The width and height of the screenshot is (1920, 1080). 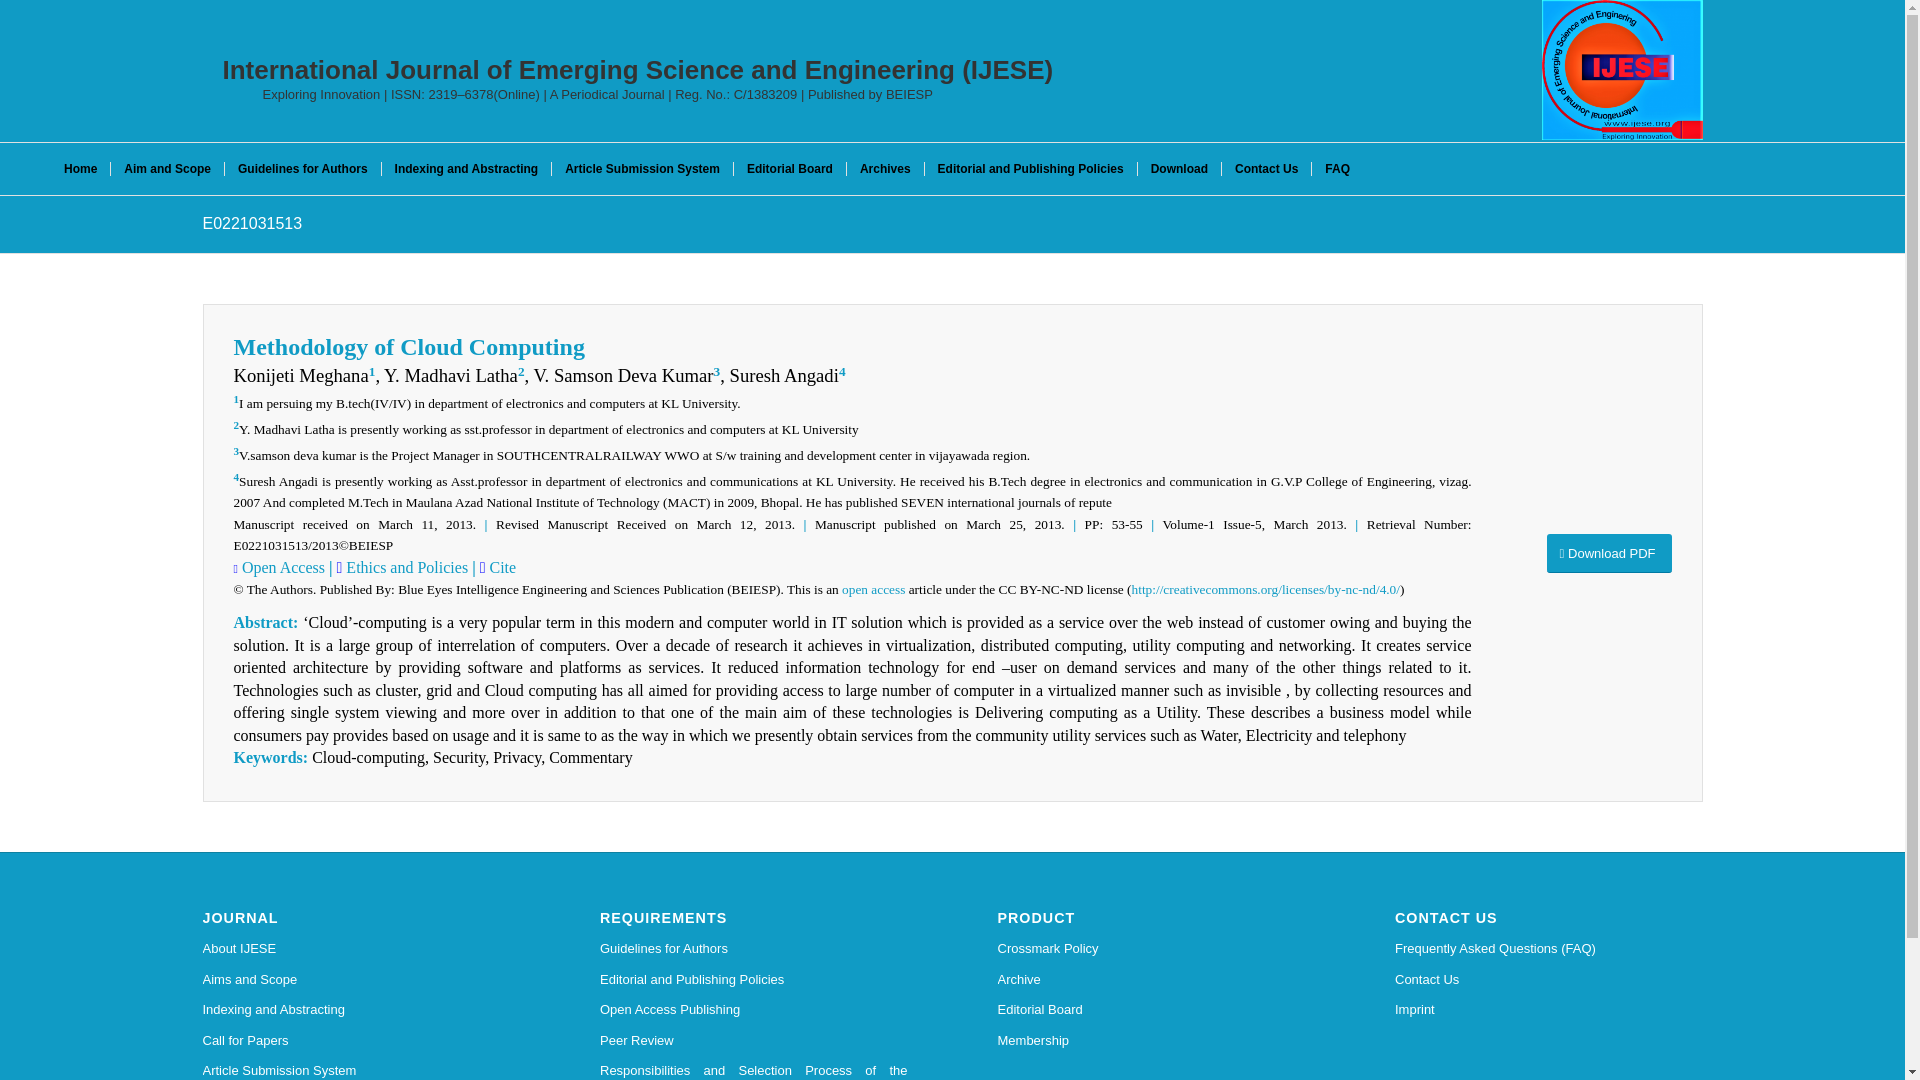 I want to click on Contact Us, so click(x=1549, y=980).